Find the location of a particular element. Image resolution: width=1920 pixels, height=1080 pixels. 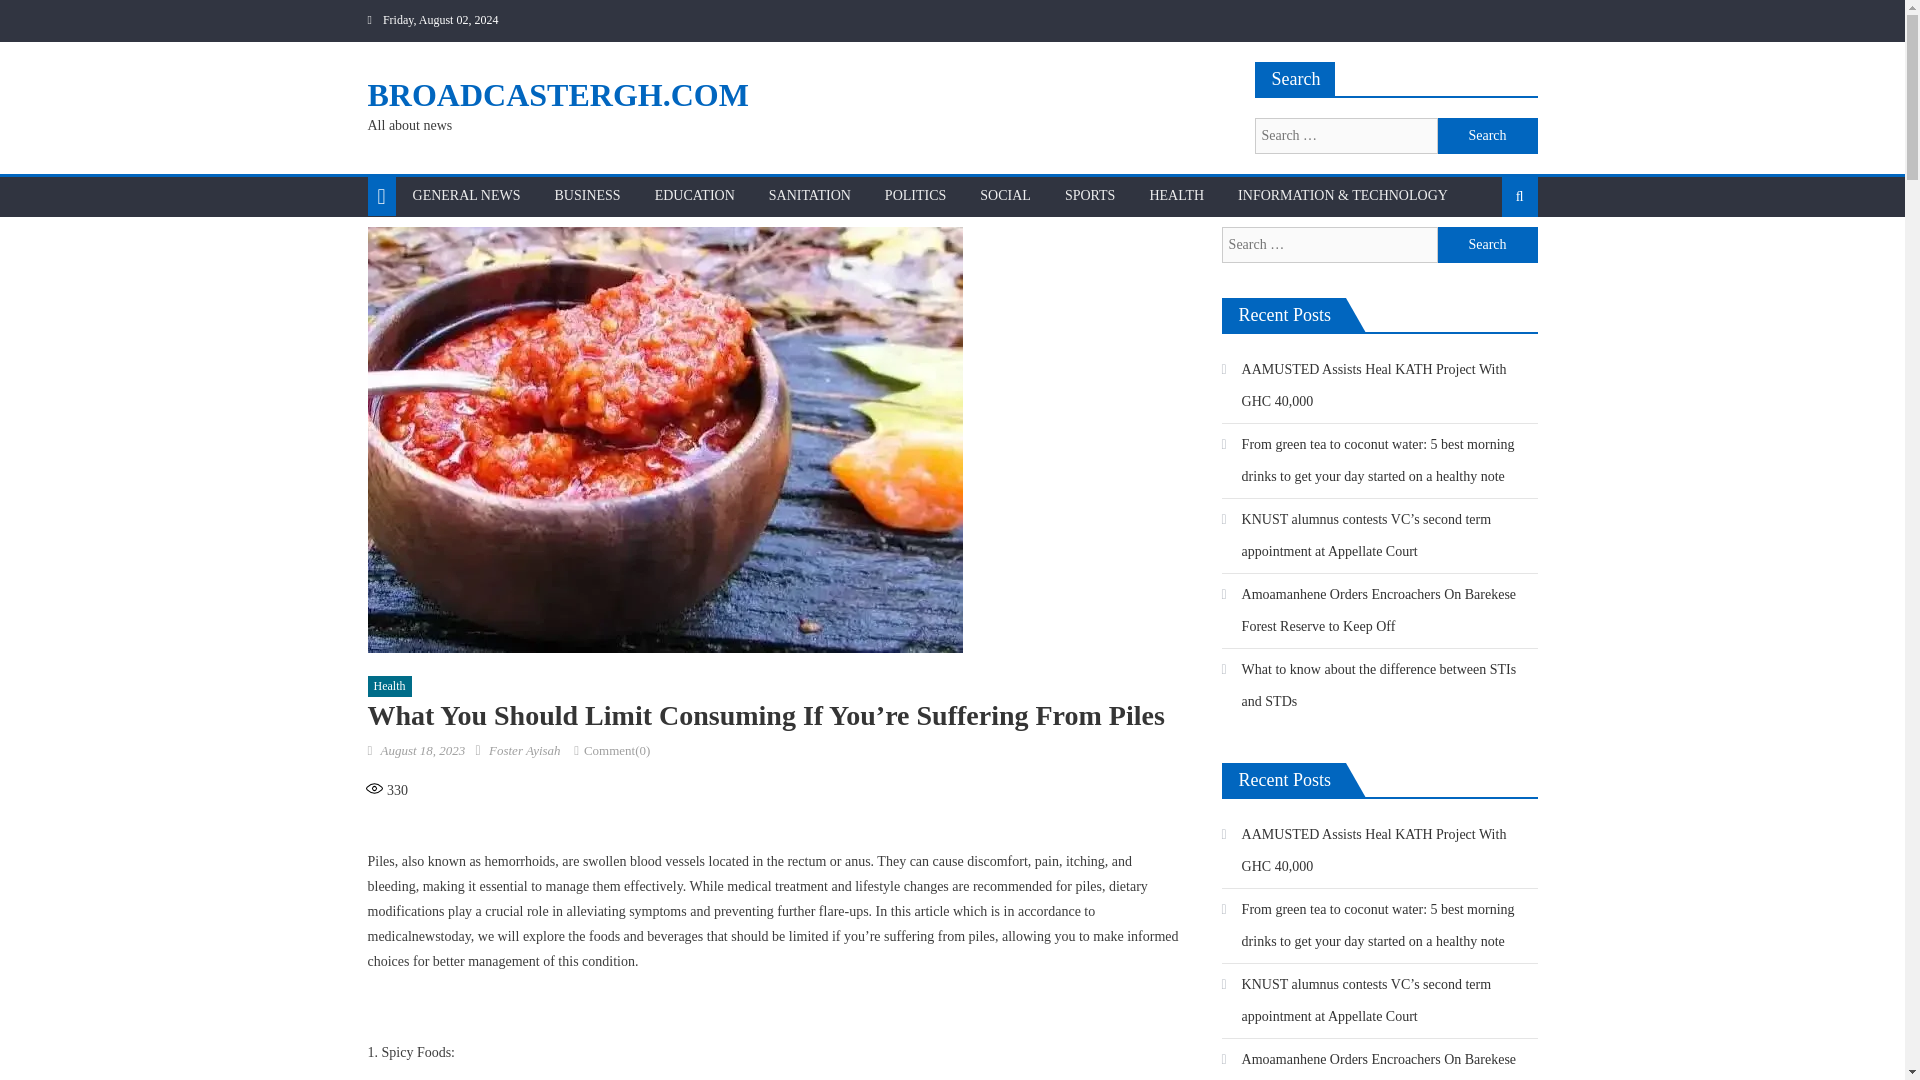

BROADCASTERGH.COM is located at coordinates (558, 94).